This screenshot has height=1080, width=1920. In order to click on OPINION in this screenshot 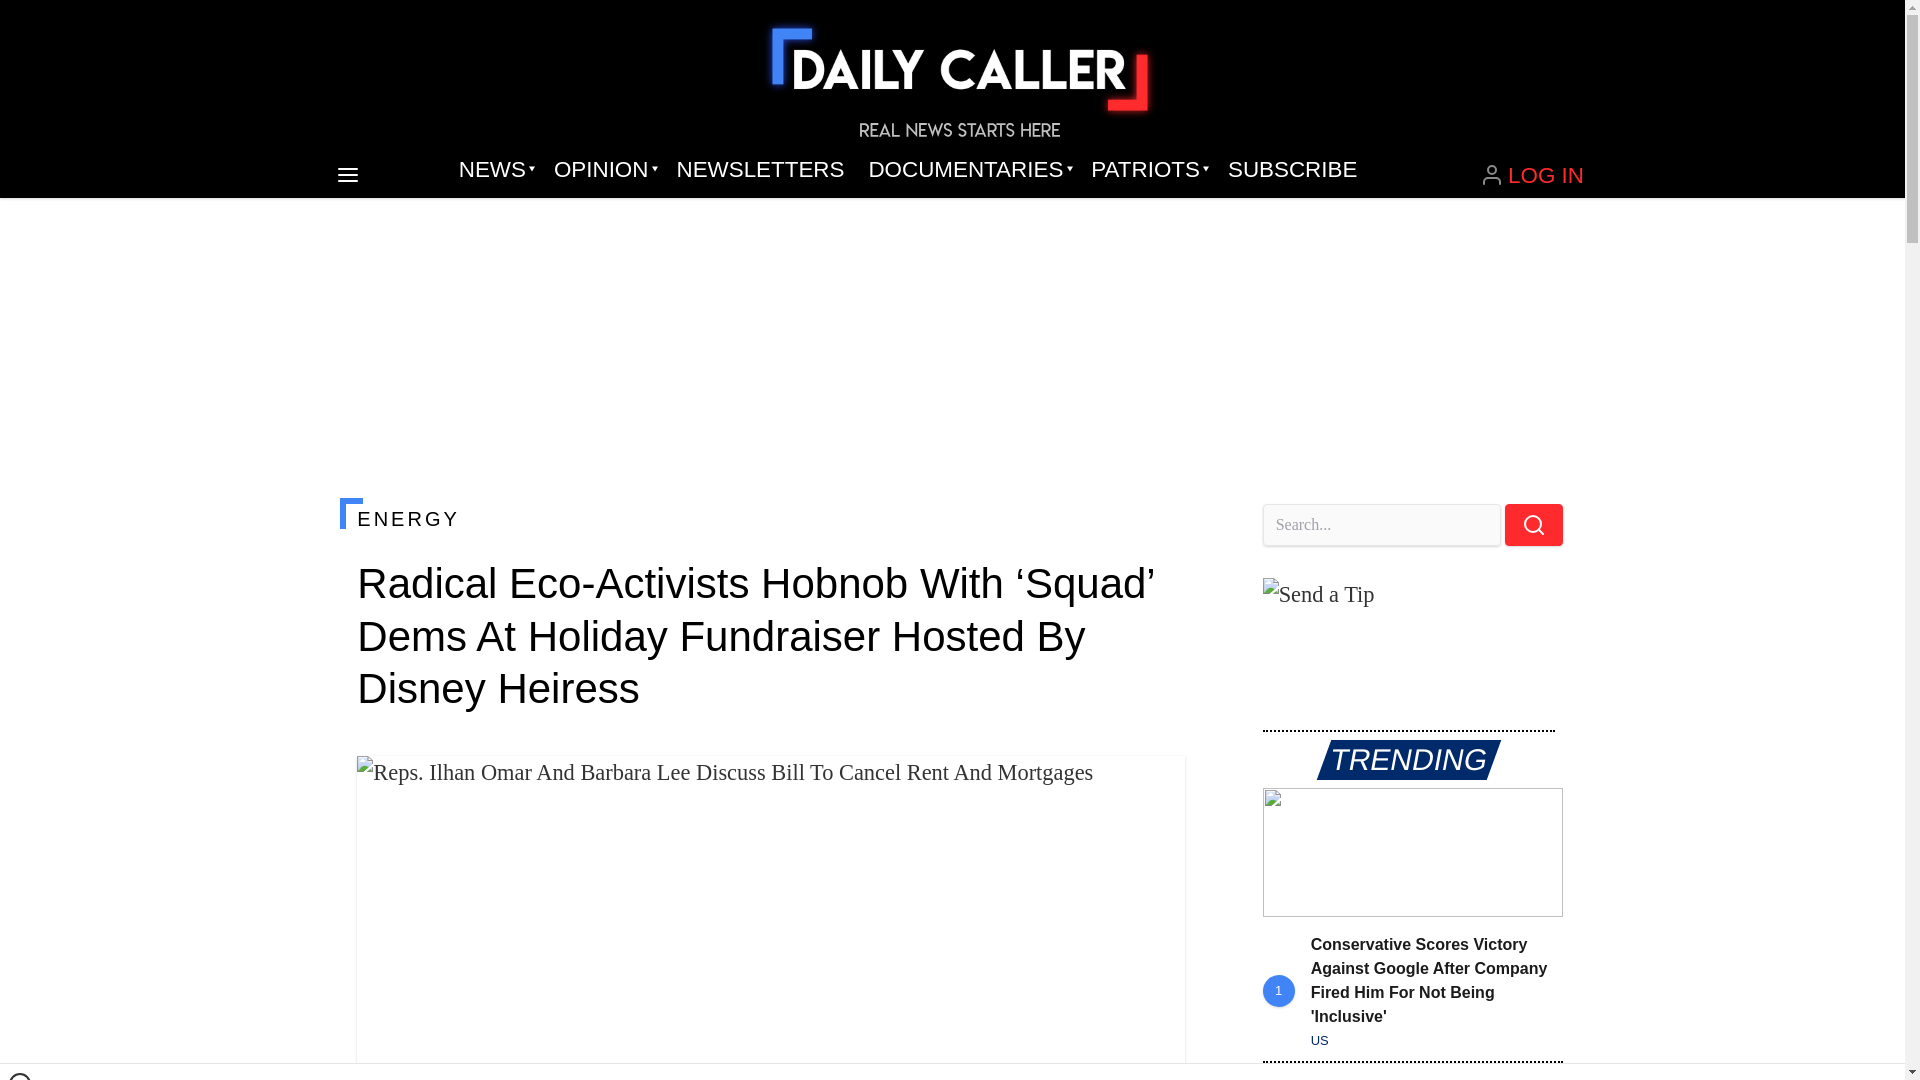, I will do `click(602, 170)`.